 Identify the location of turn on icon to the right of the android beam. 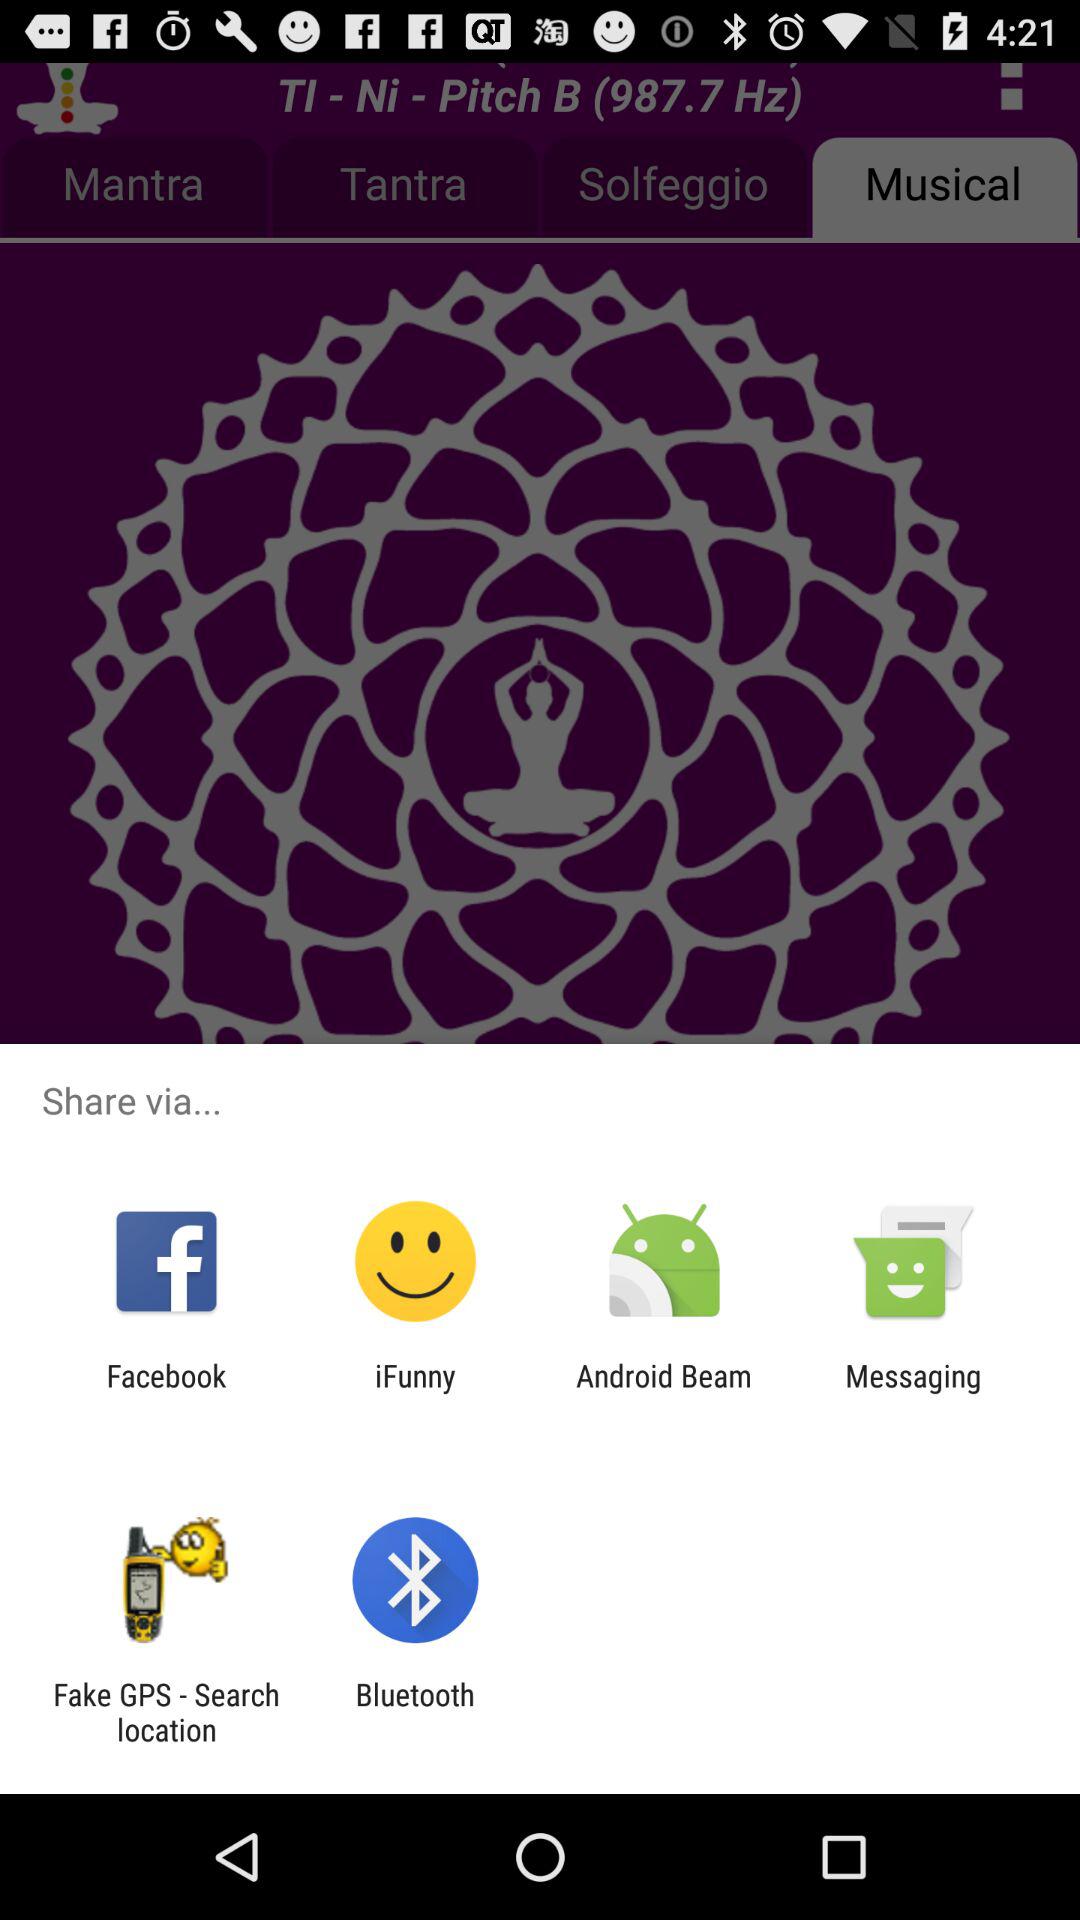
(913, 1393).